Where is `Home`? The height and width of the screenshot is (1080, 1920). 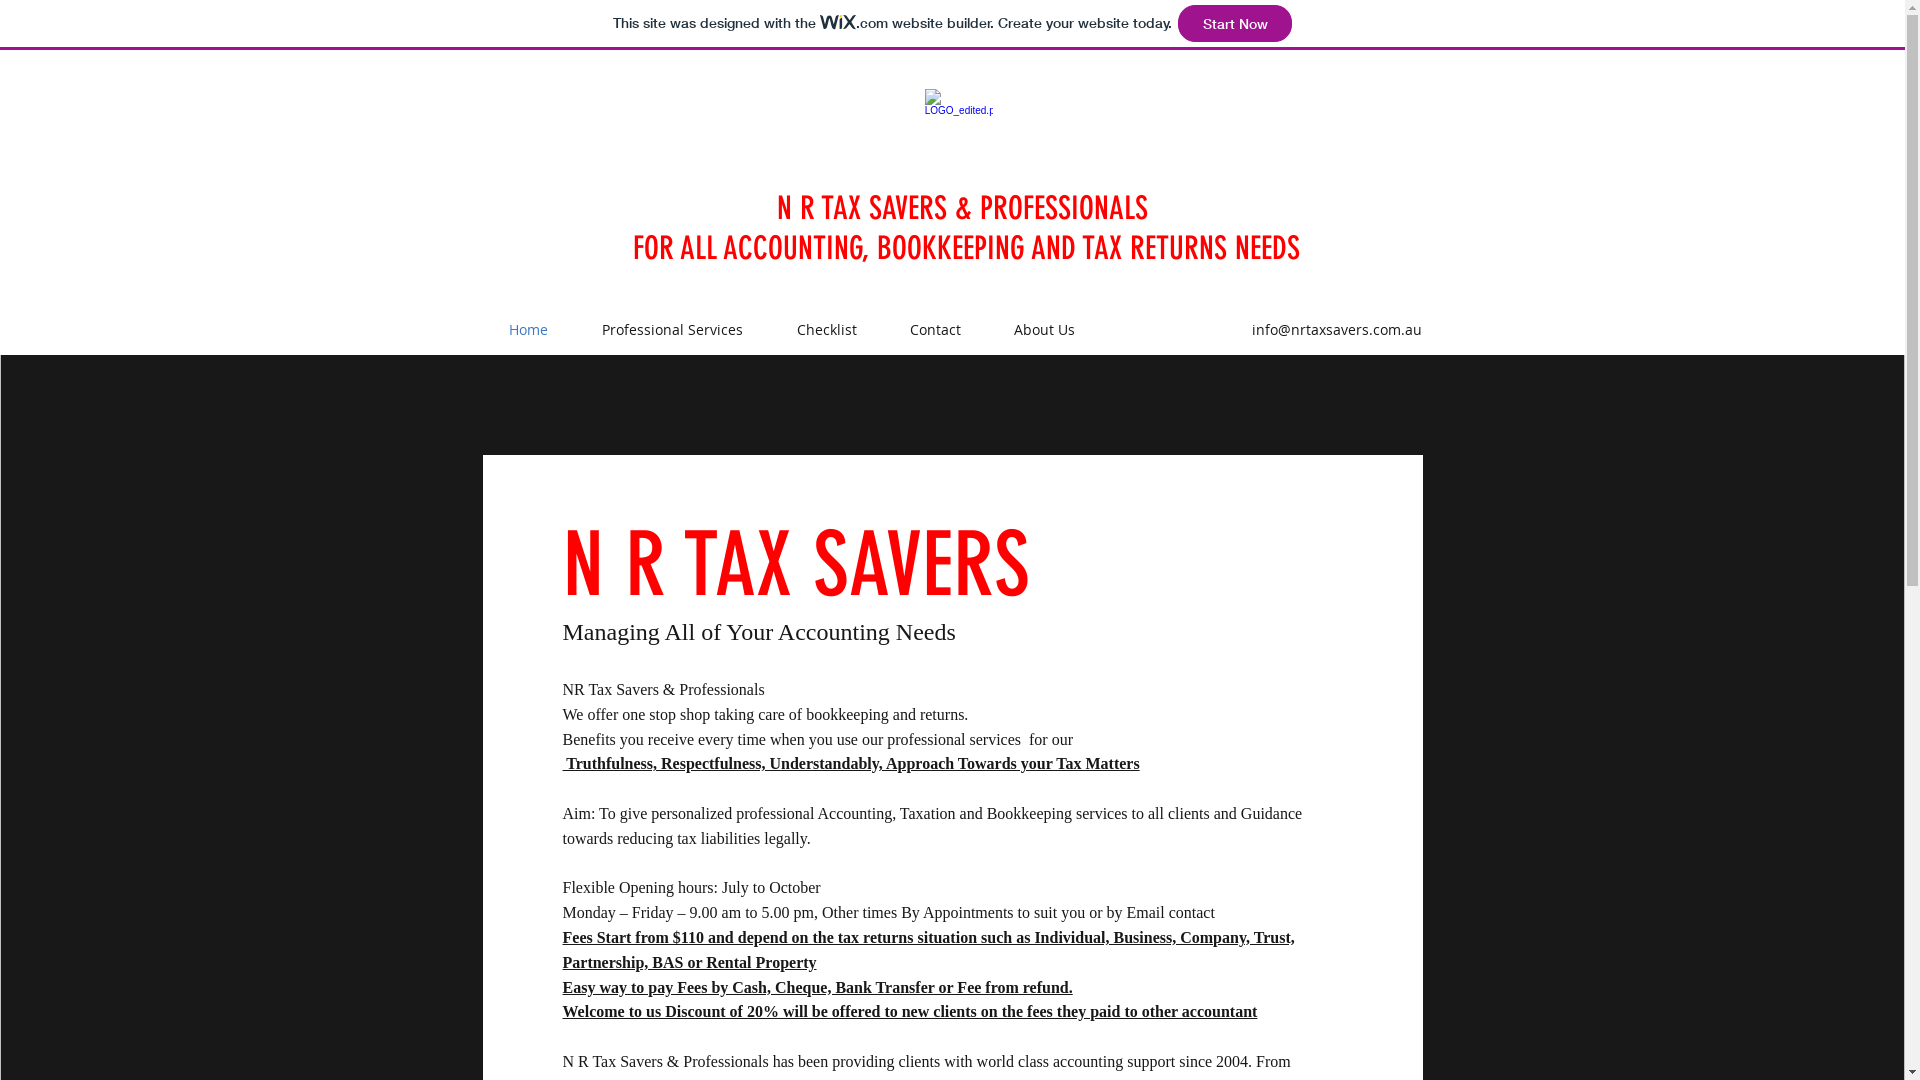 Home is located at coordinates (528, 330).